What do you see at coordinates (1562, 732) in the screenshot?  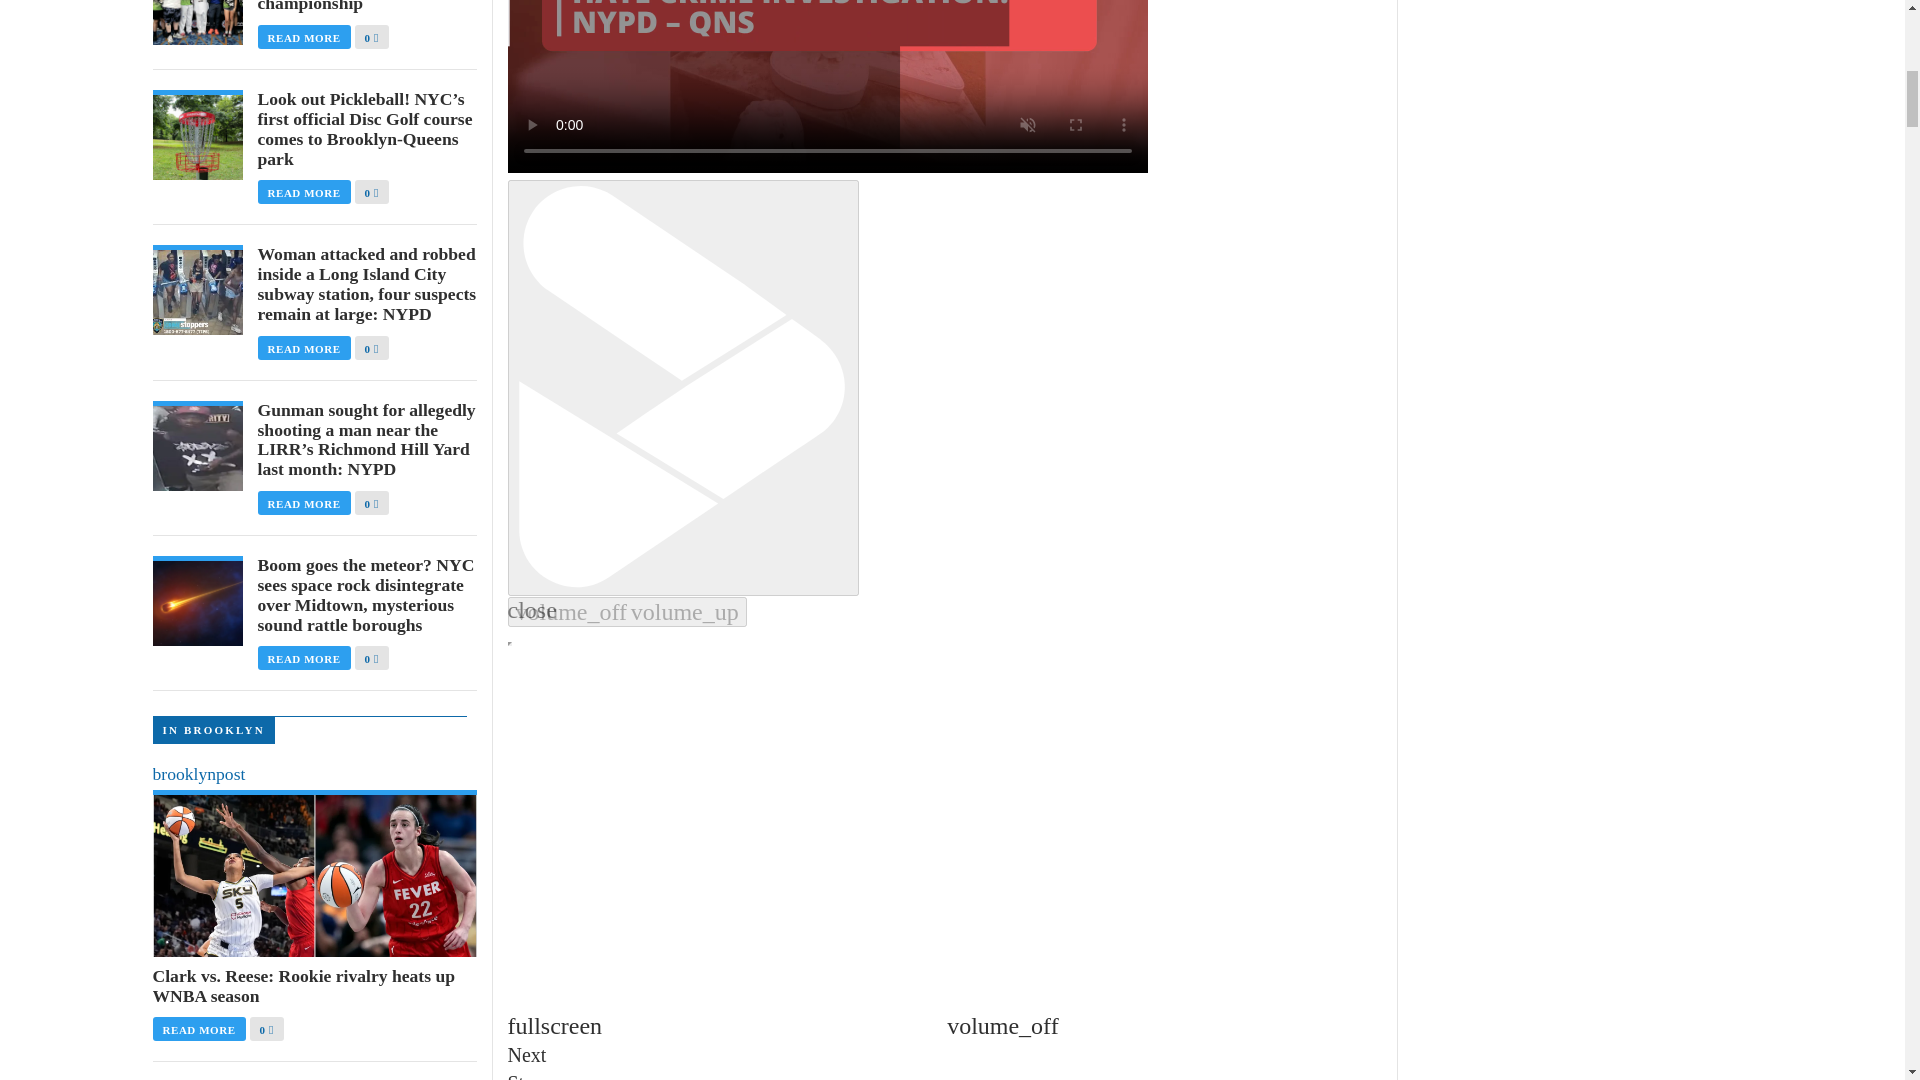 I see `3rd party ad content` at bounding box center [1562, 732].